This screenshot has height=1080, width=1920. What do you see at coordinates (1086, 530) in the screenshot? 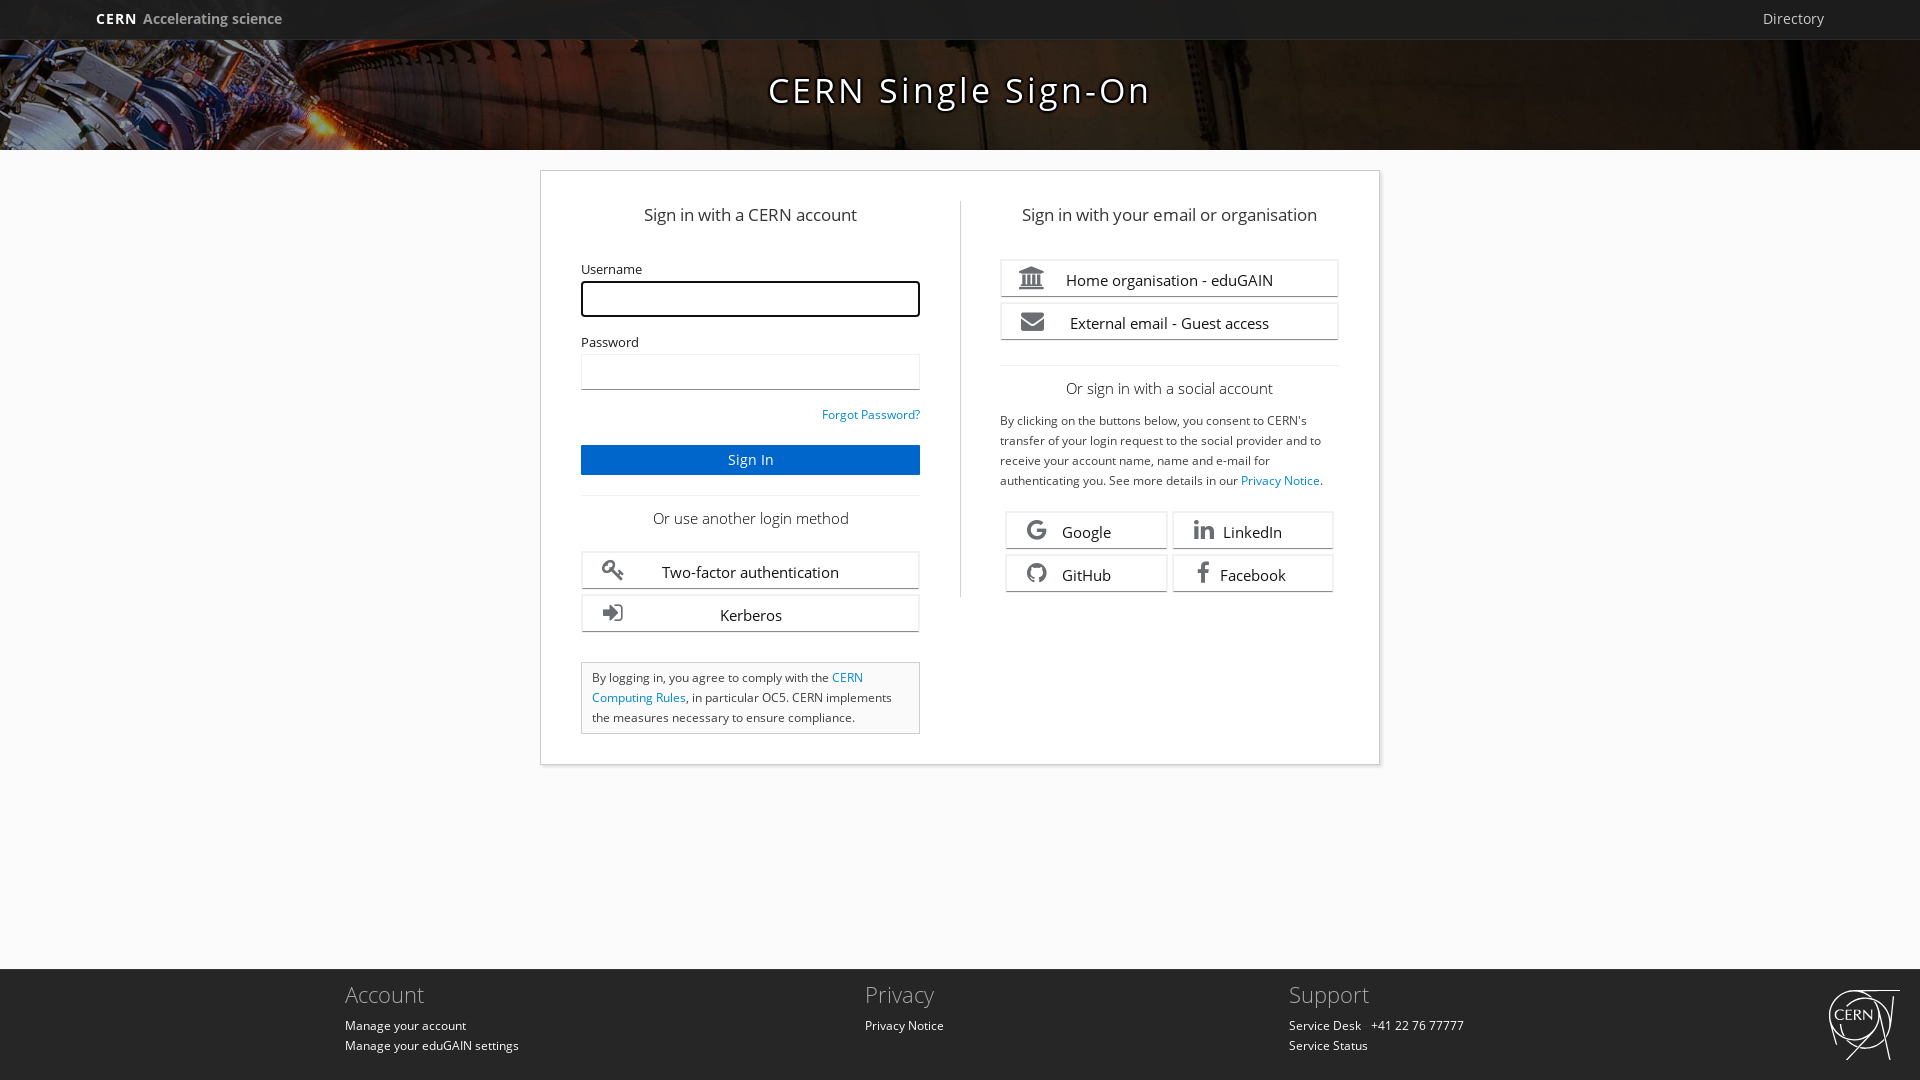
I see `Google` at bounding box center [1086, 530].